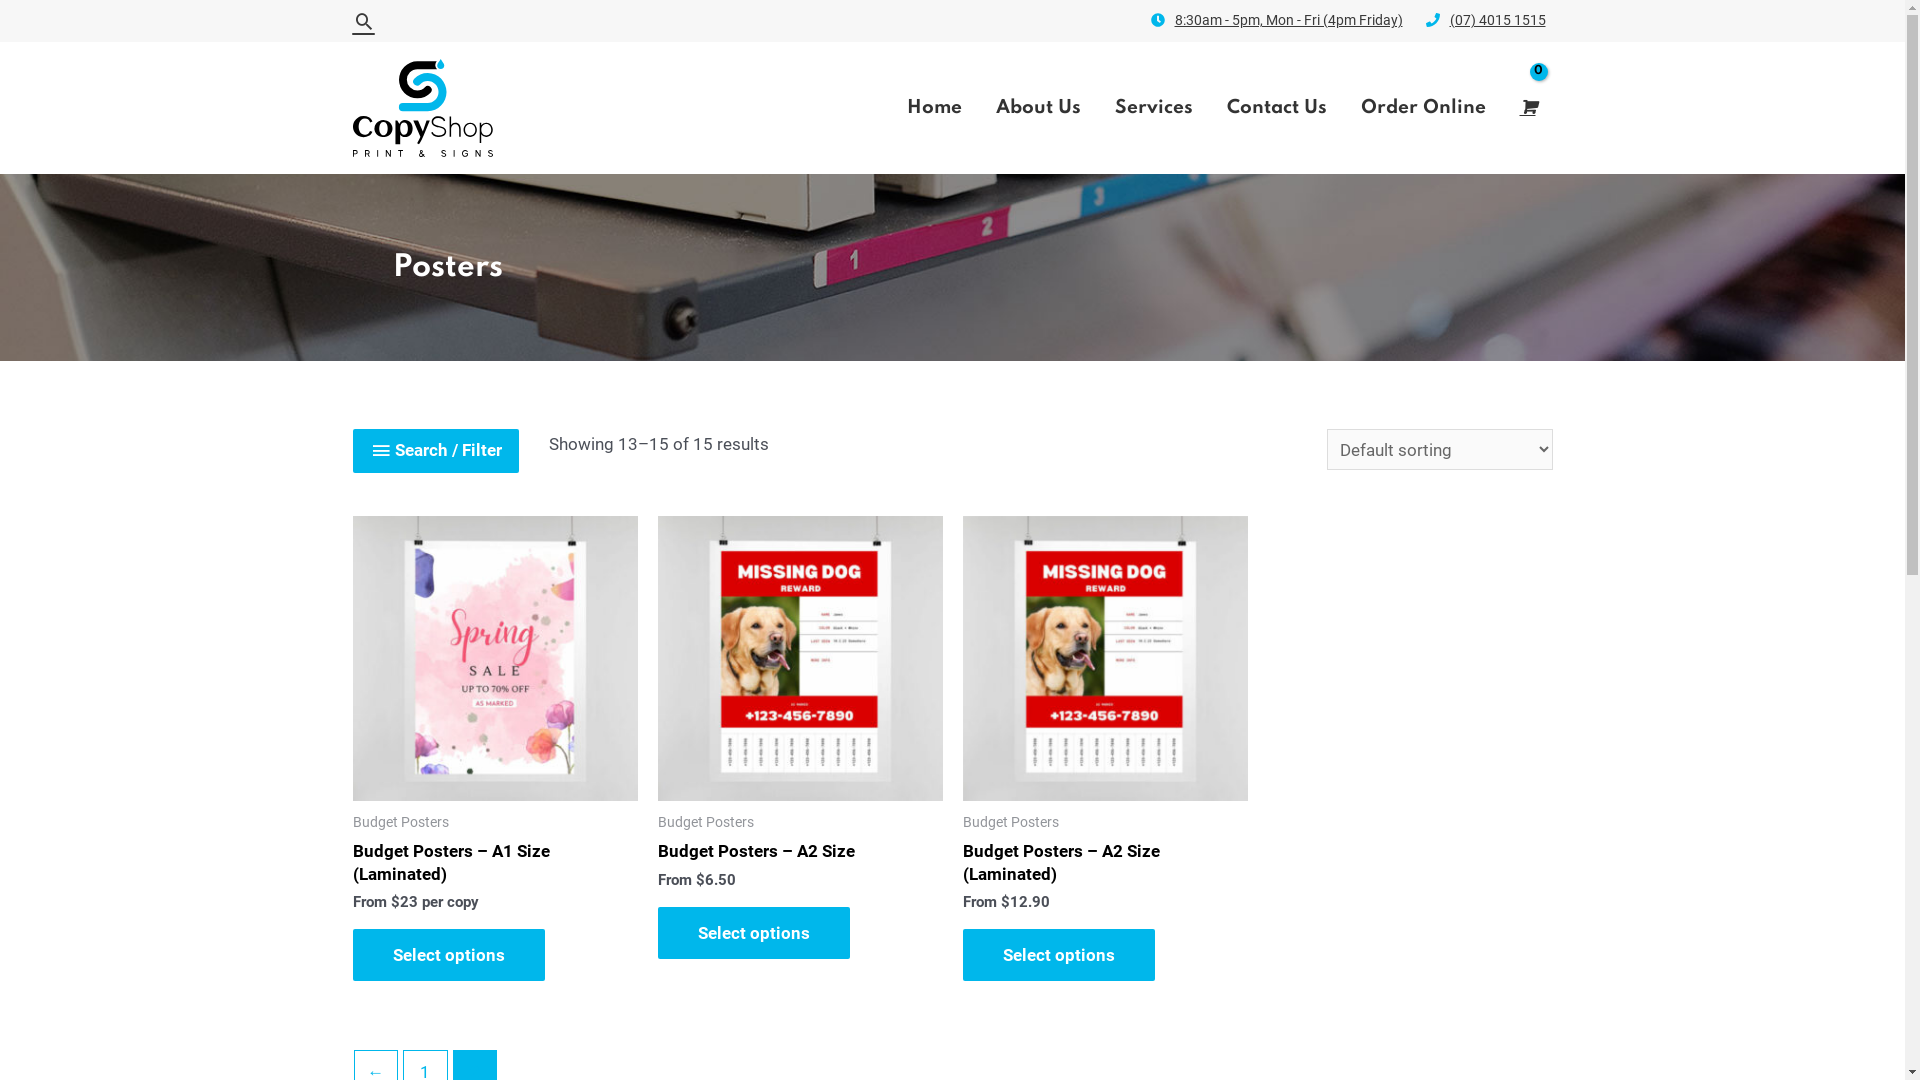 The image size is (1920, 1080). Describe the element at coordinates (1286, 20) in the screenshot. I see `8:30am - 5pm, Mon - Fri (4pm Friday)` at that location.